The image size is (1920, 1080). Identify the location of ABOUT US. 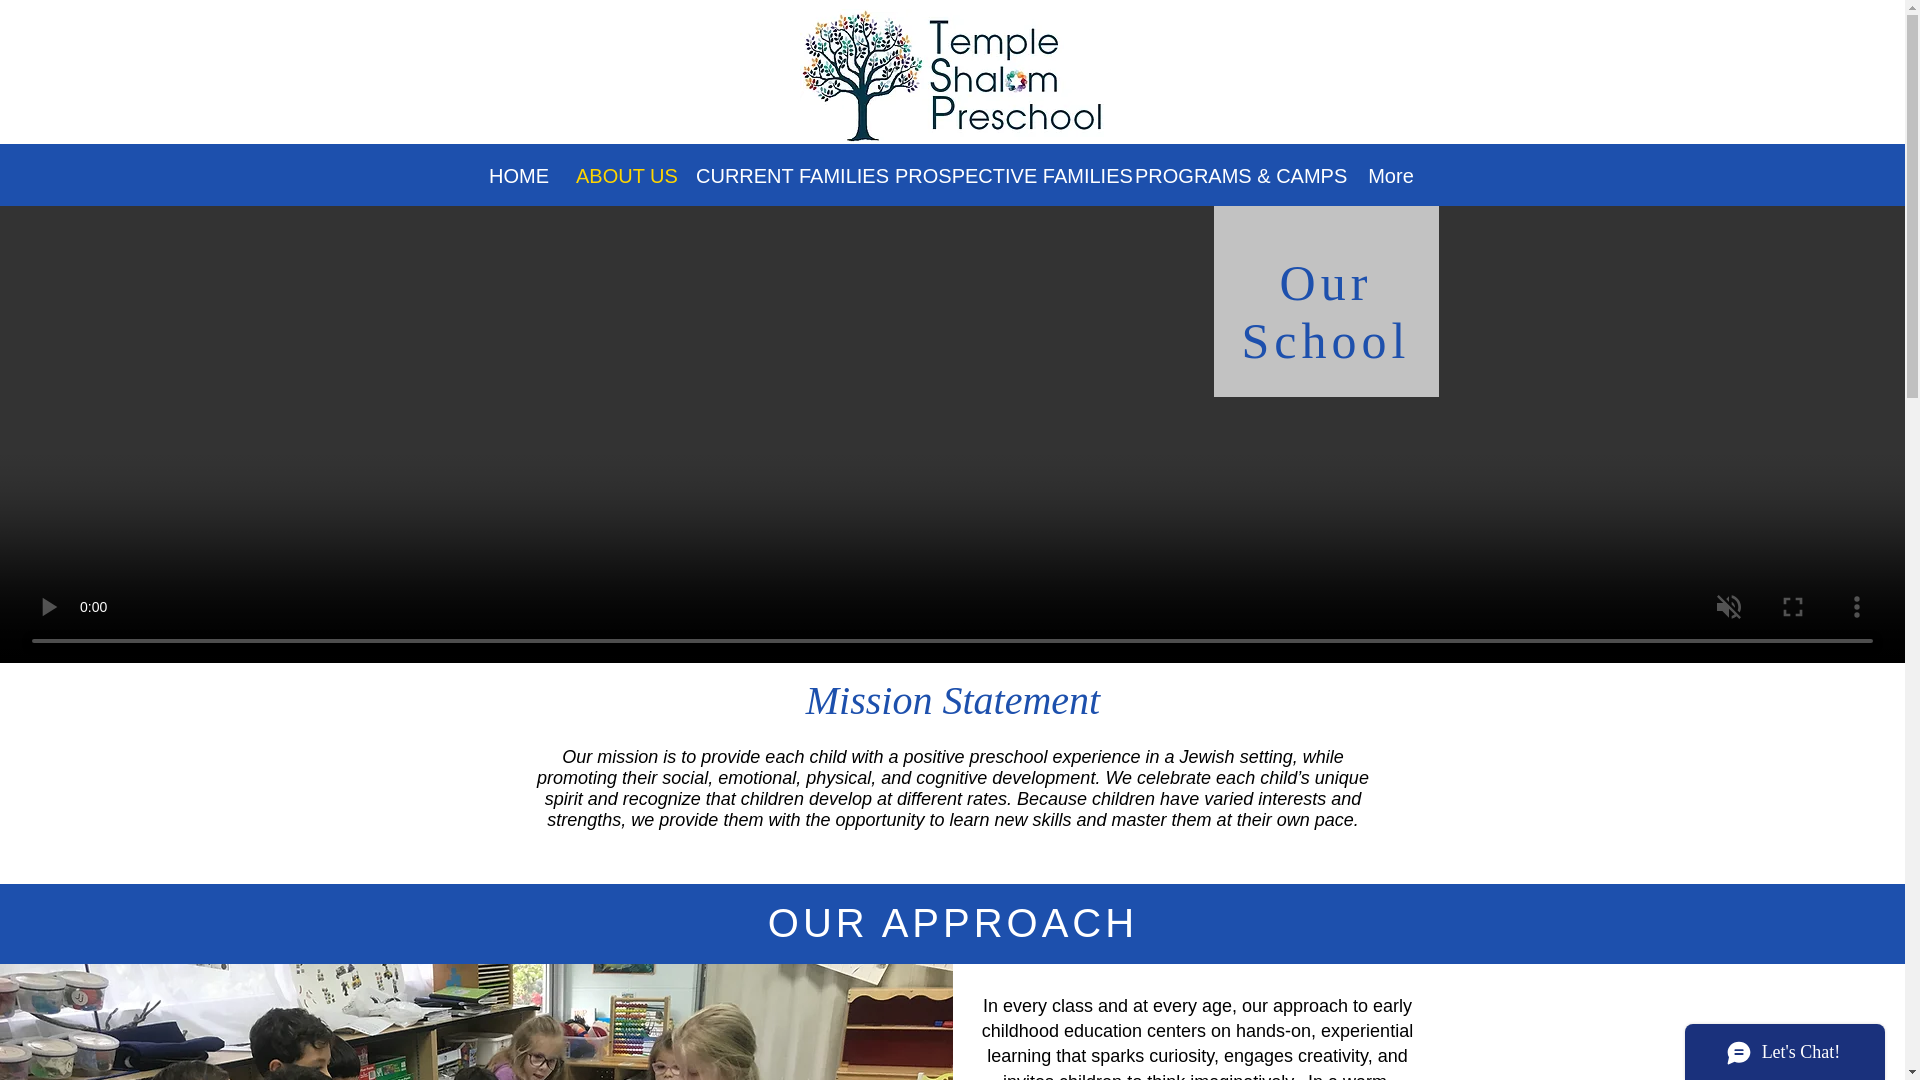
(620, 176).